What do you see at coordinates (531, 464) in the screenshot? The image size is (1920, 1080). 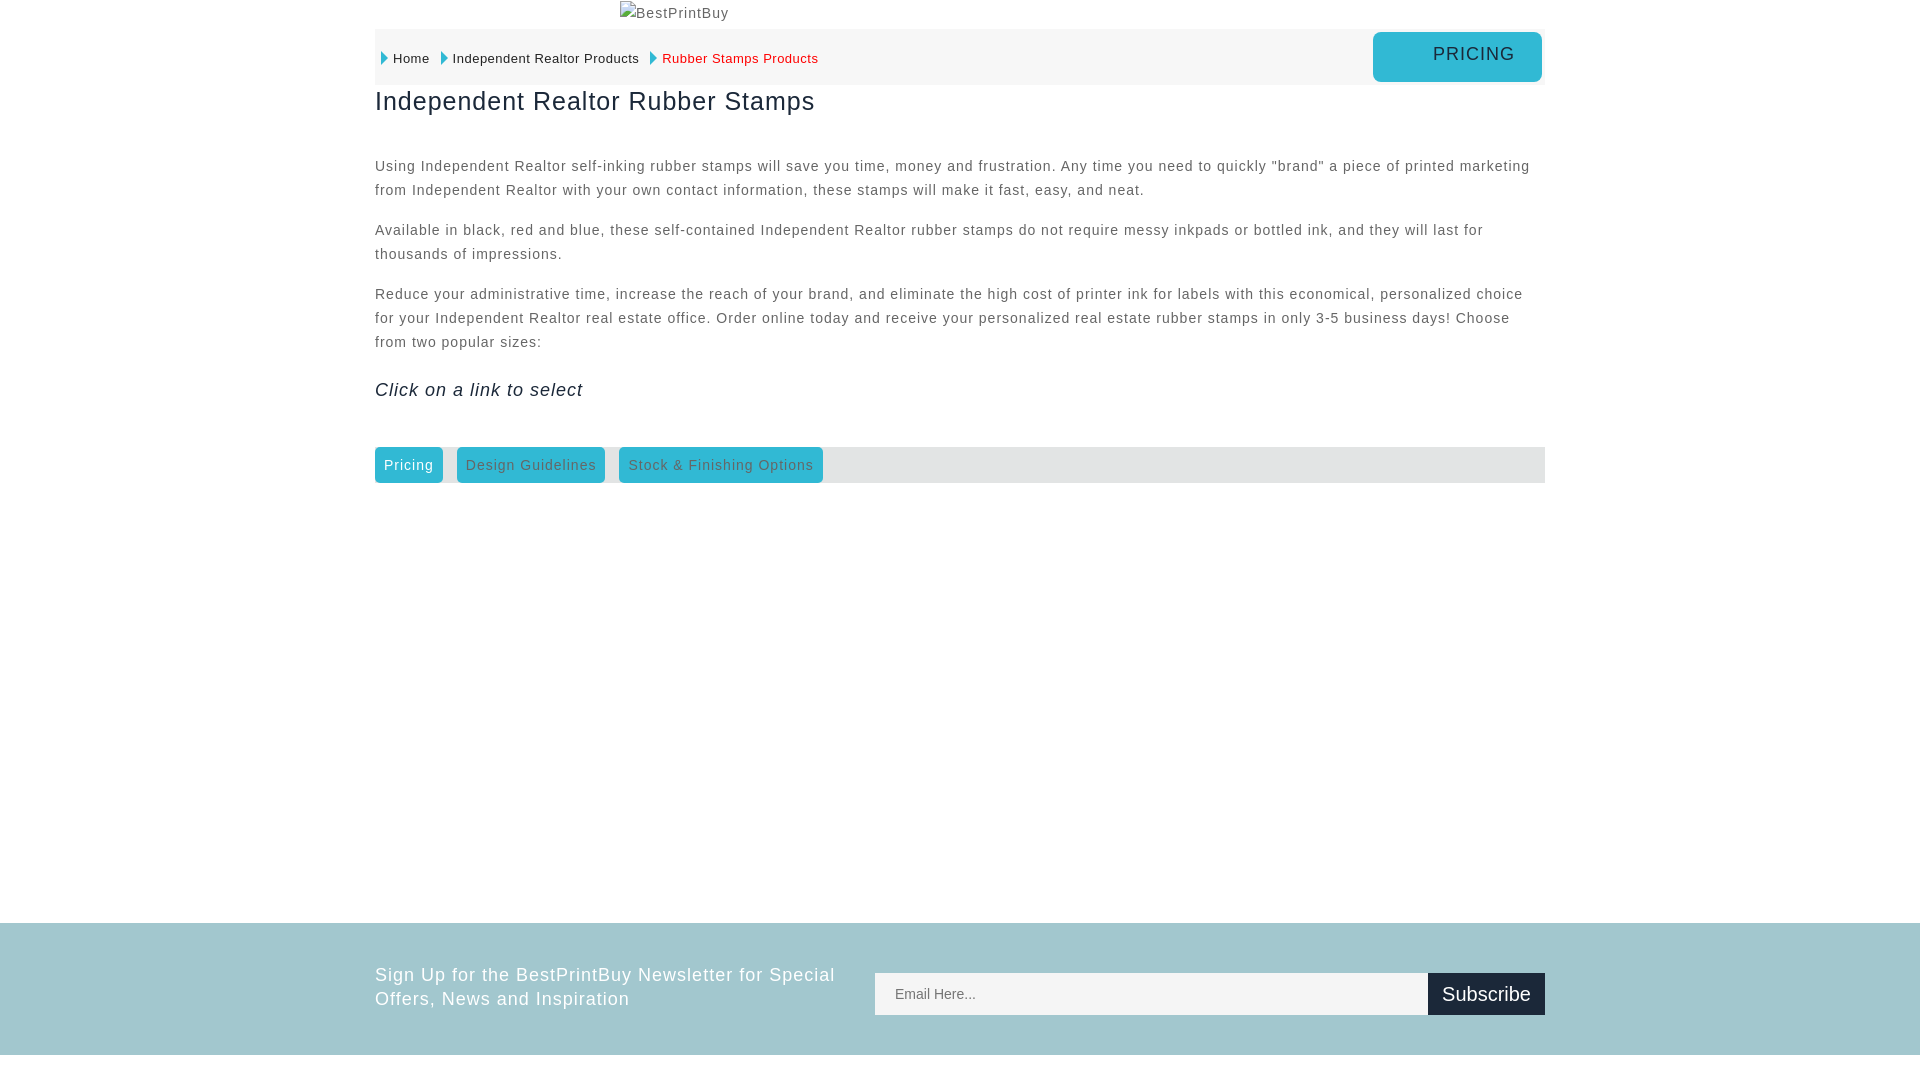 I see `ProductTags` at bounding box center [531, 464].